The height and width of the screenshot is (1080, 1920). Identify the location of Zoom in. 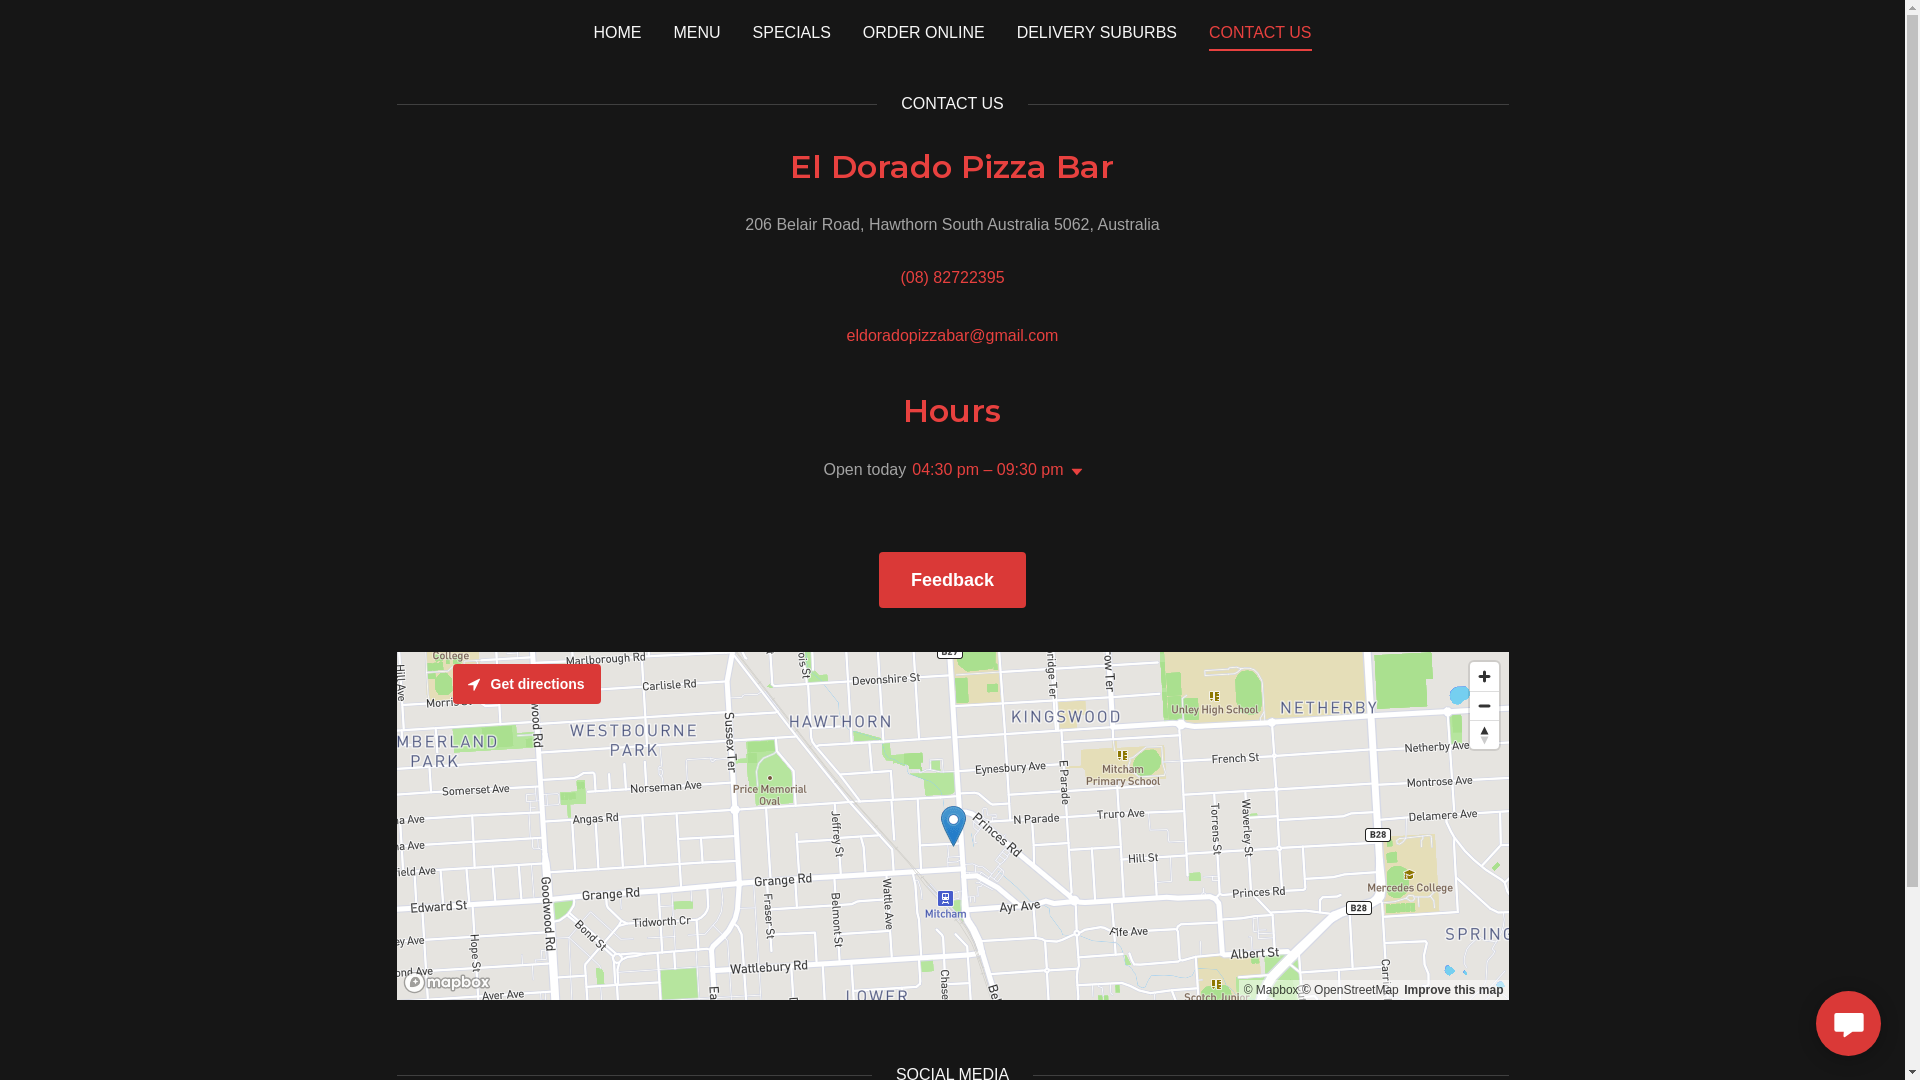
(1484, 676).